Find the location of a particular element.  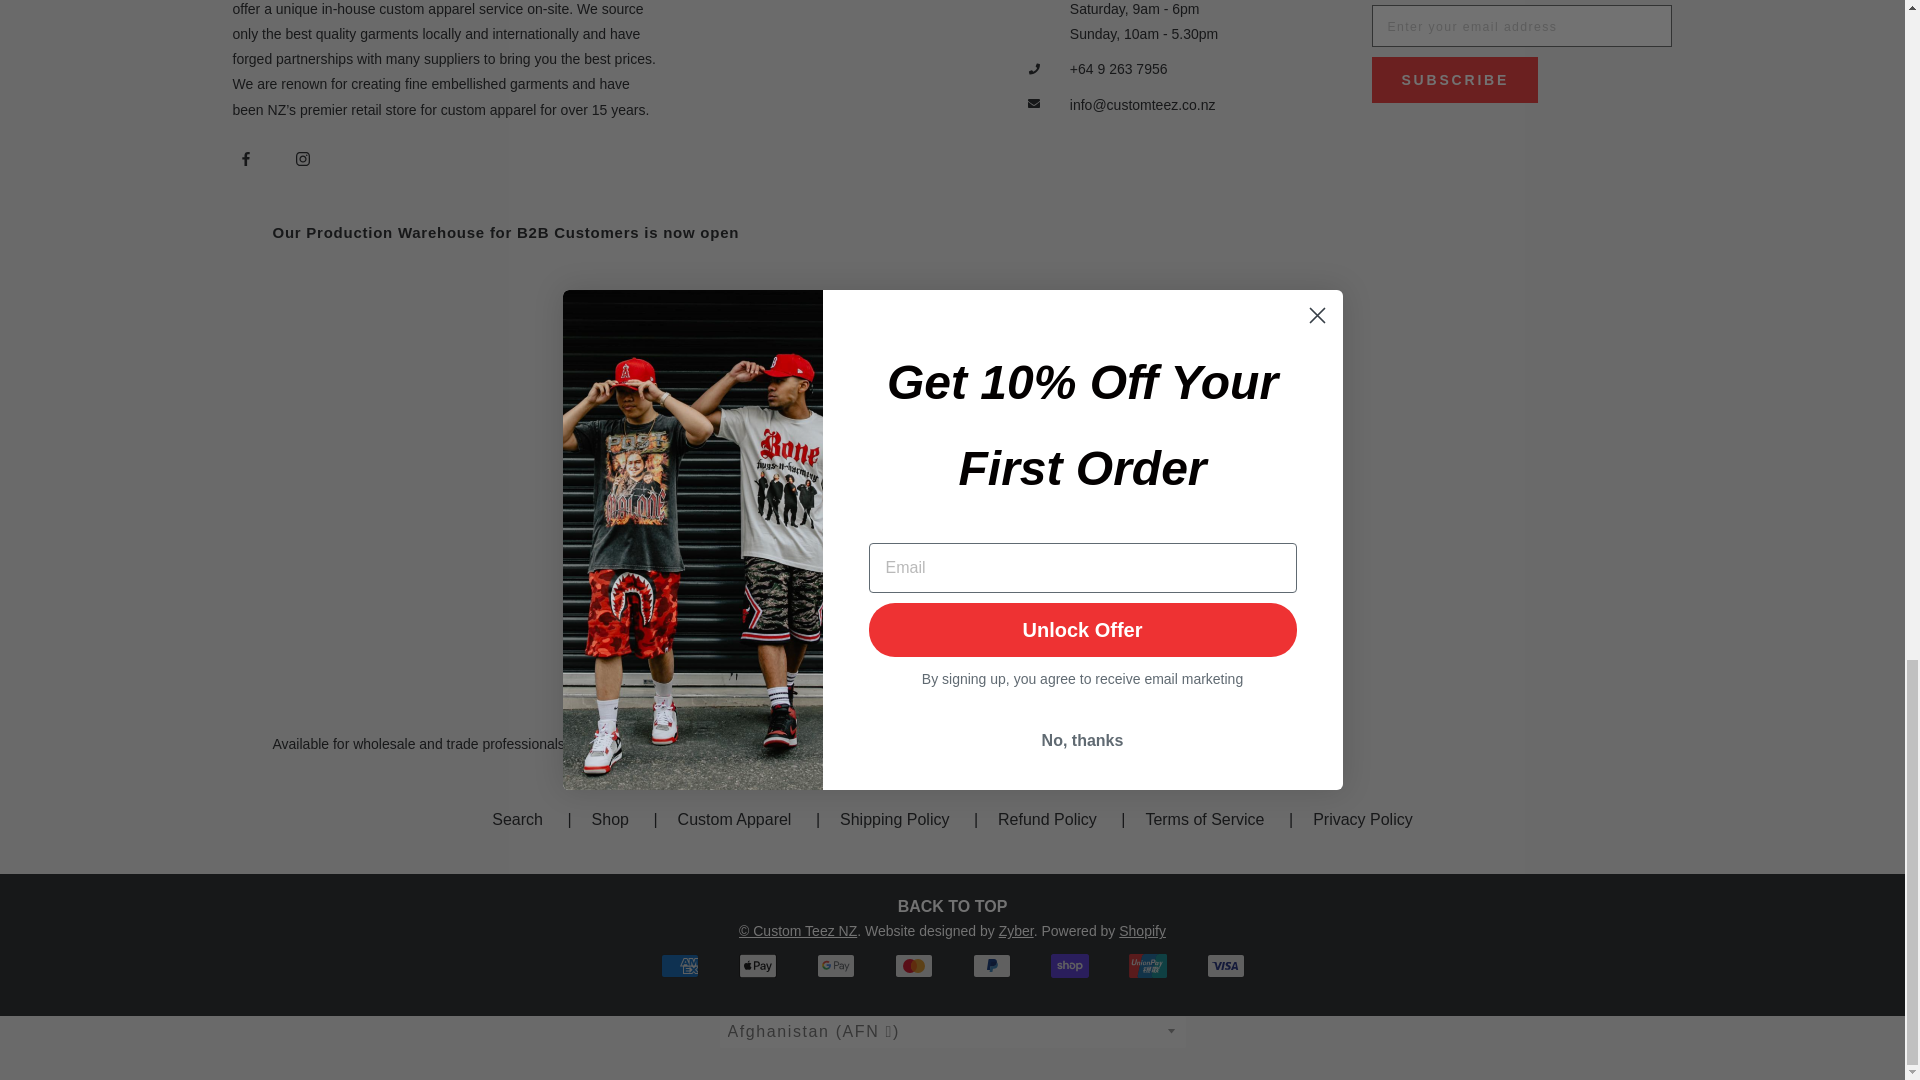

American Express is located at coordinates (679, 966).